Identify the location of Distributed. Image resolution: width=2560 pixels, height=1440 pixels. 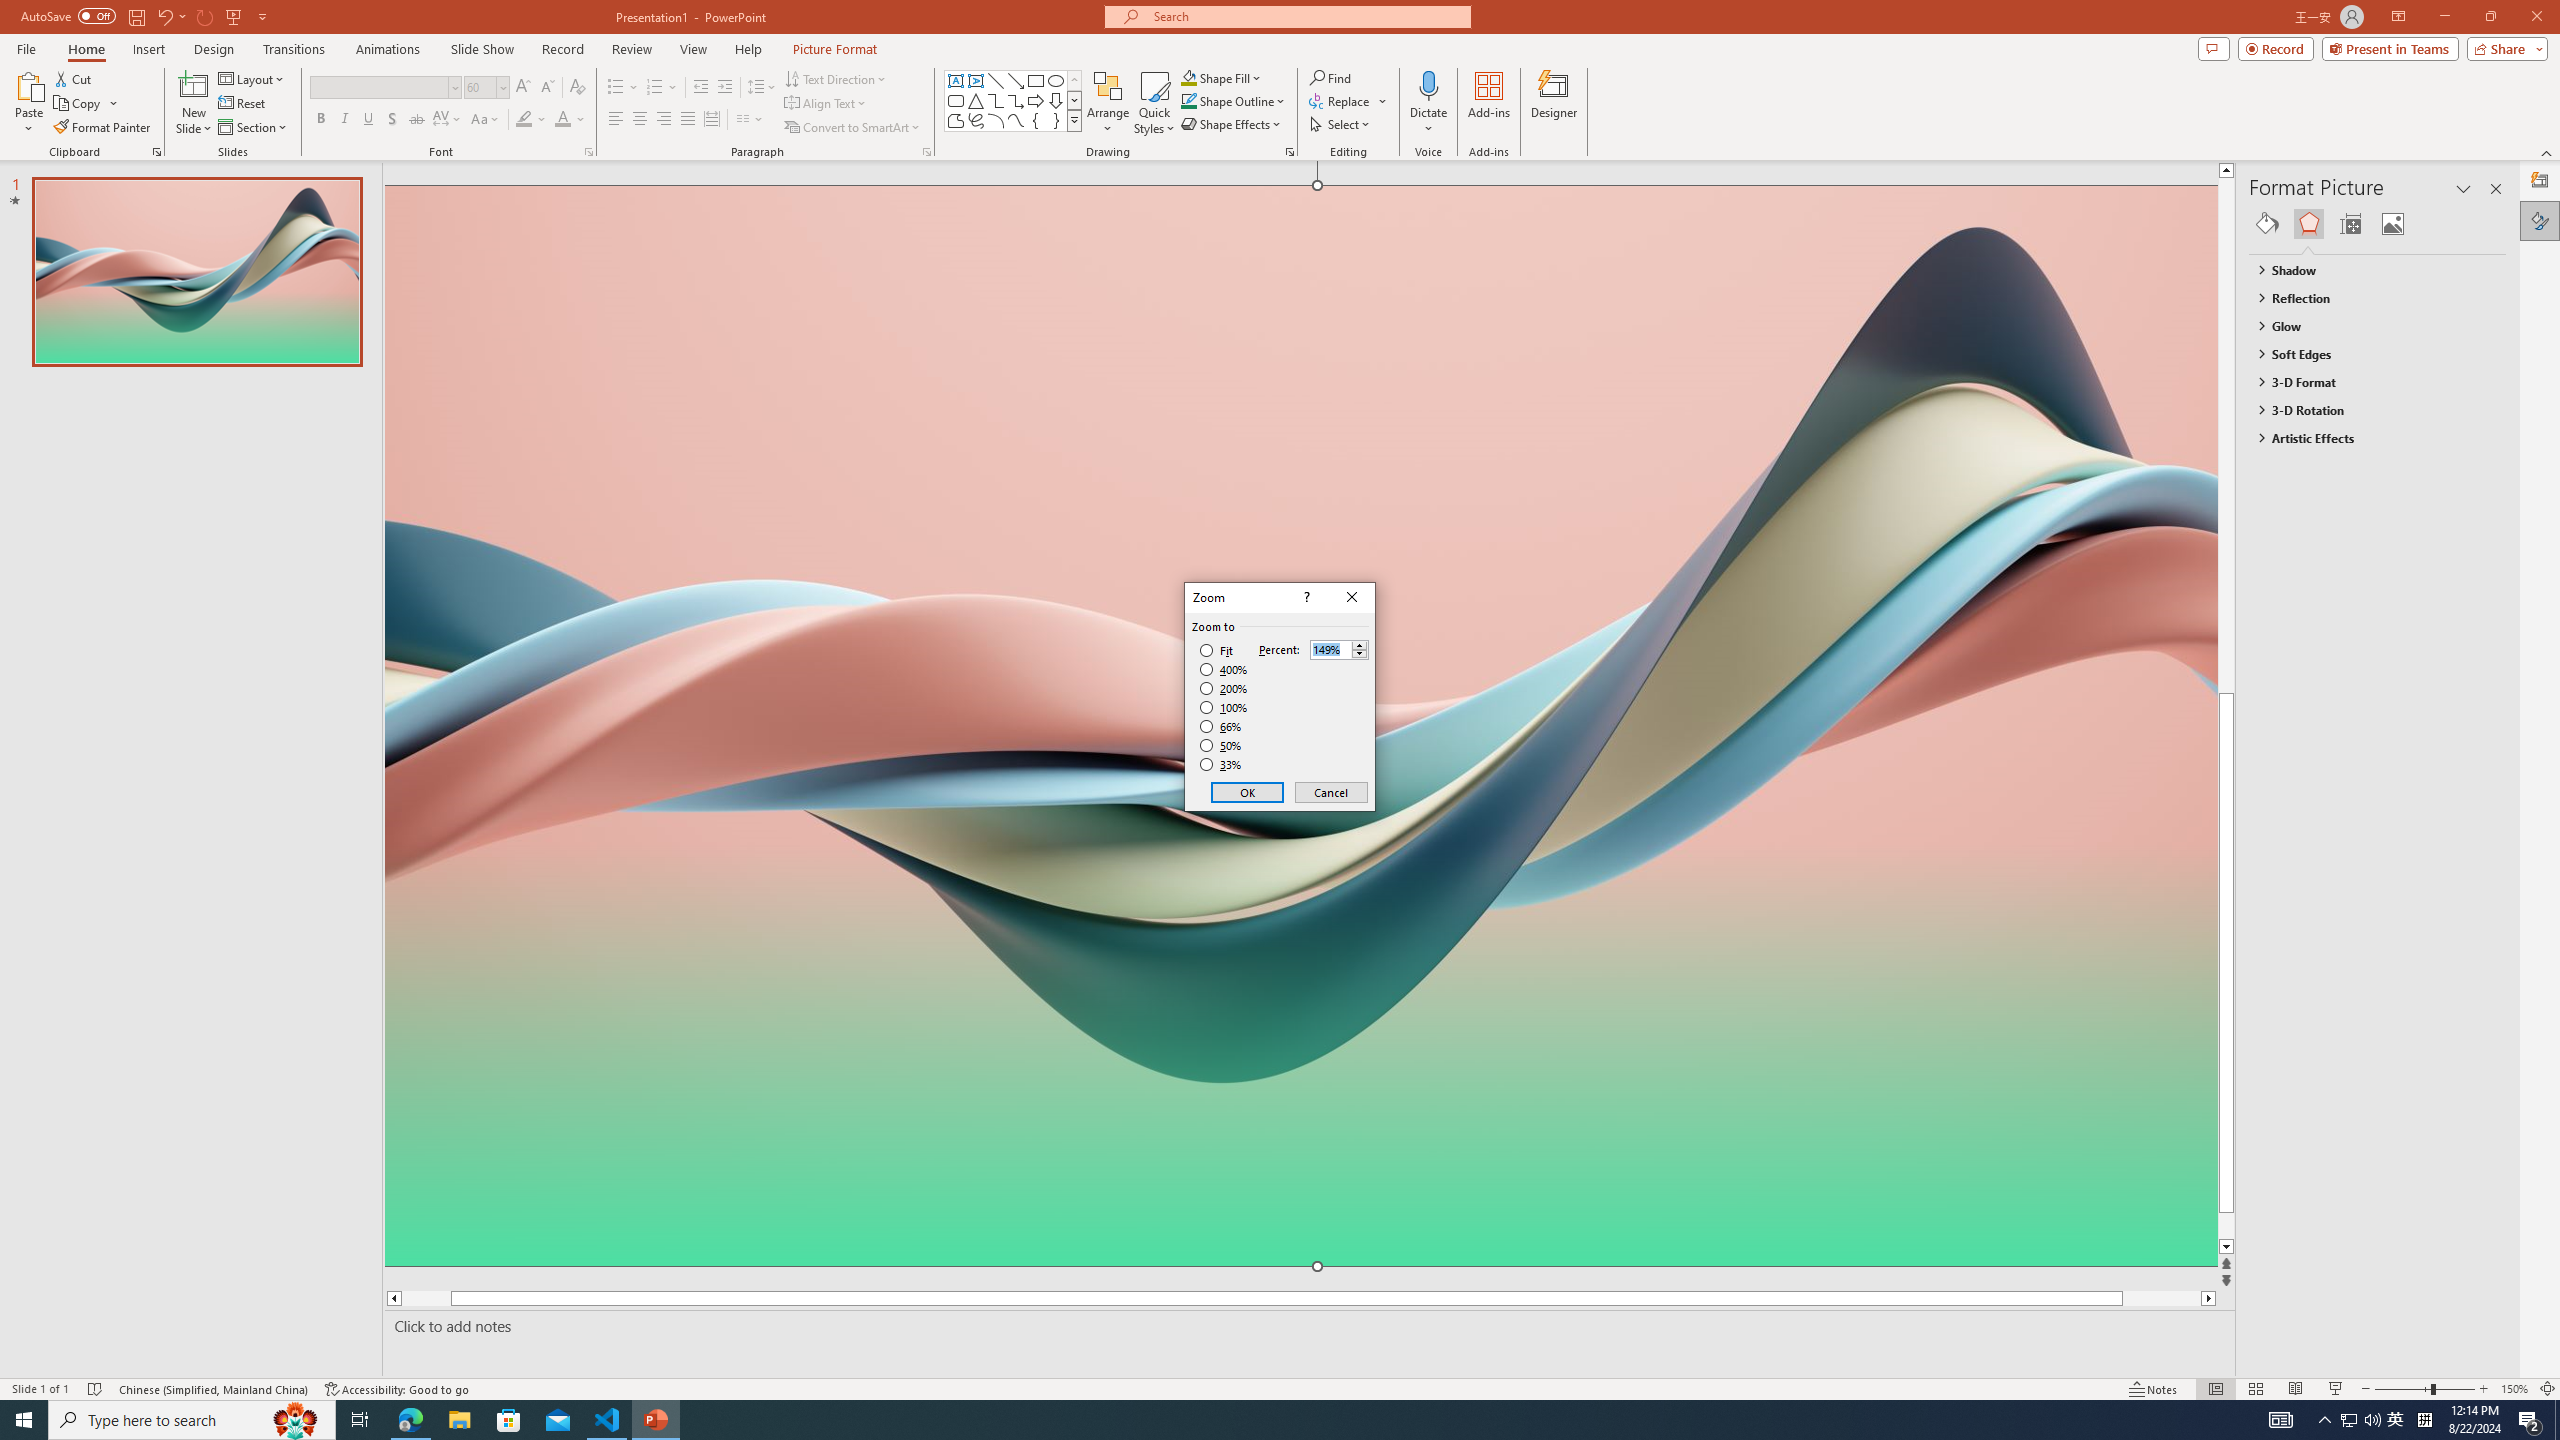
(711, 120).